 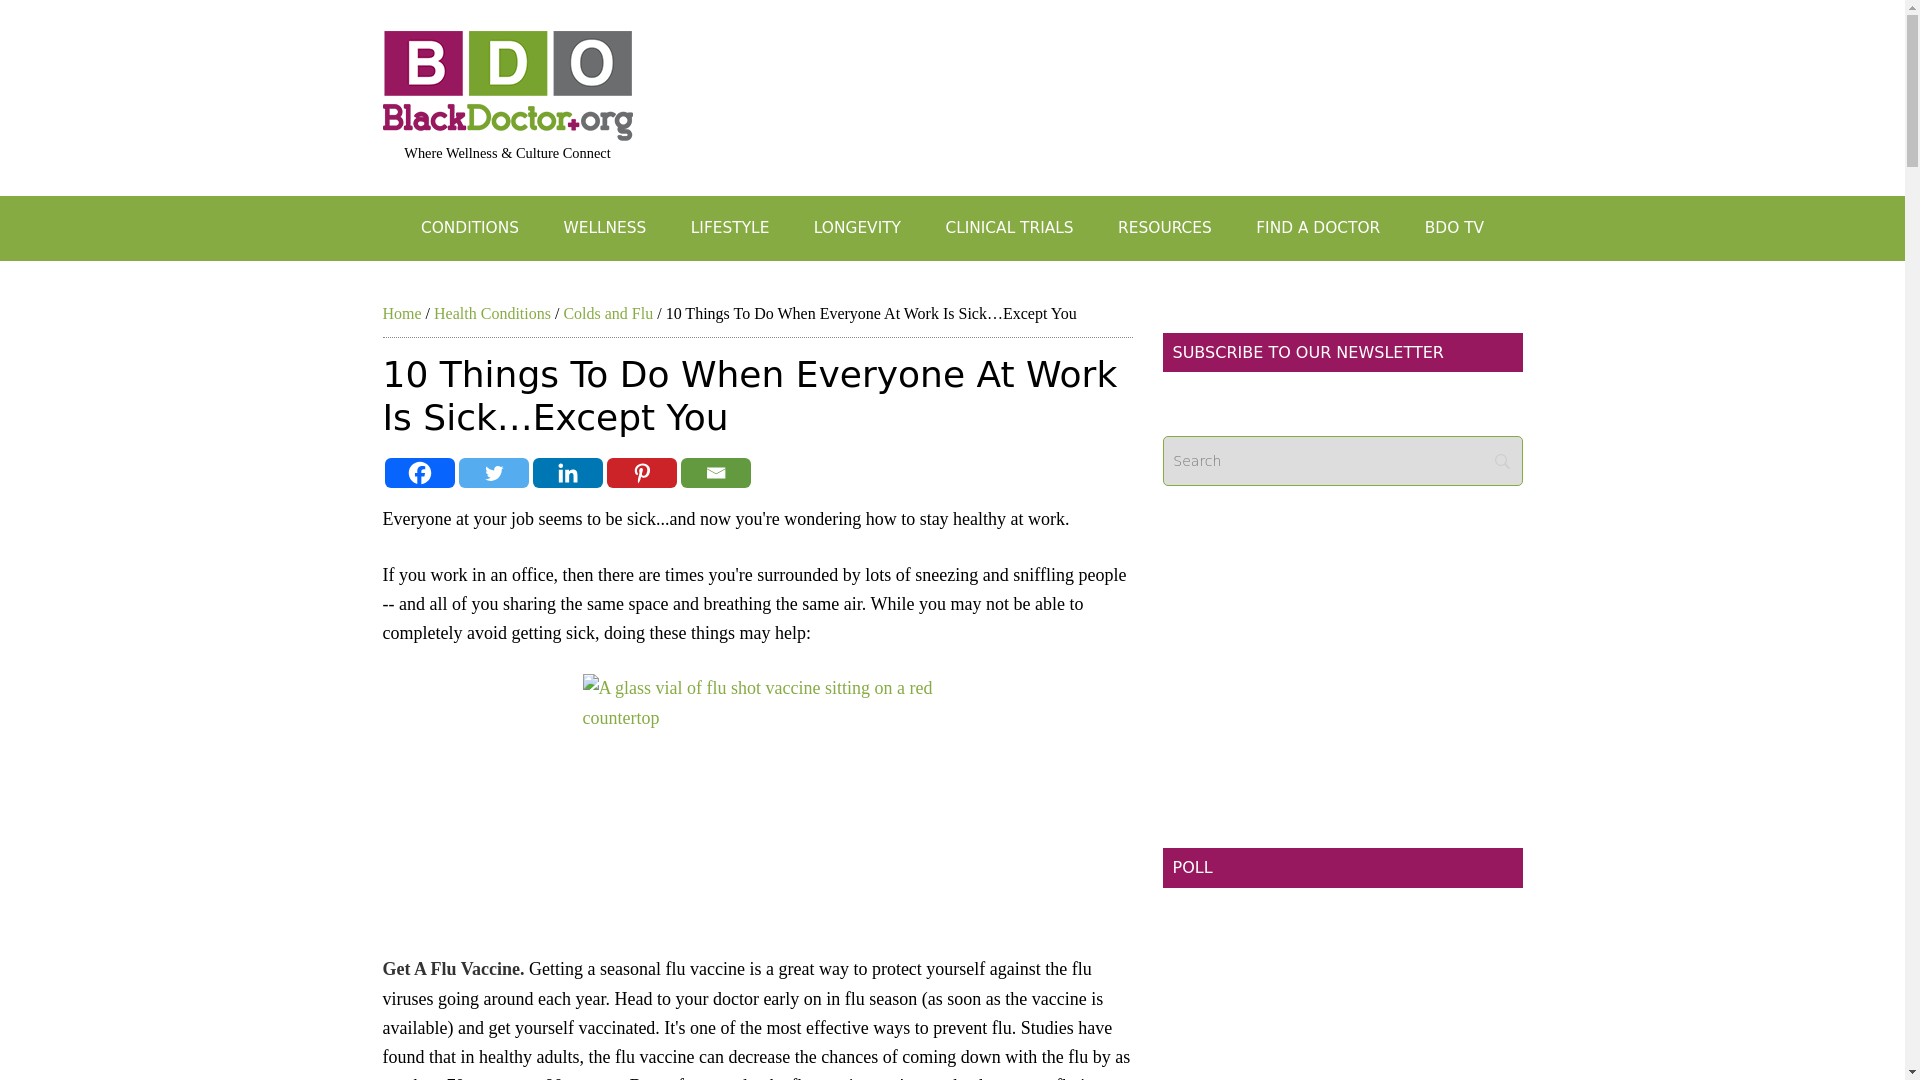 I want to click on 3rd party ad content, so click(x=1158, y=74).